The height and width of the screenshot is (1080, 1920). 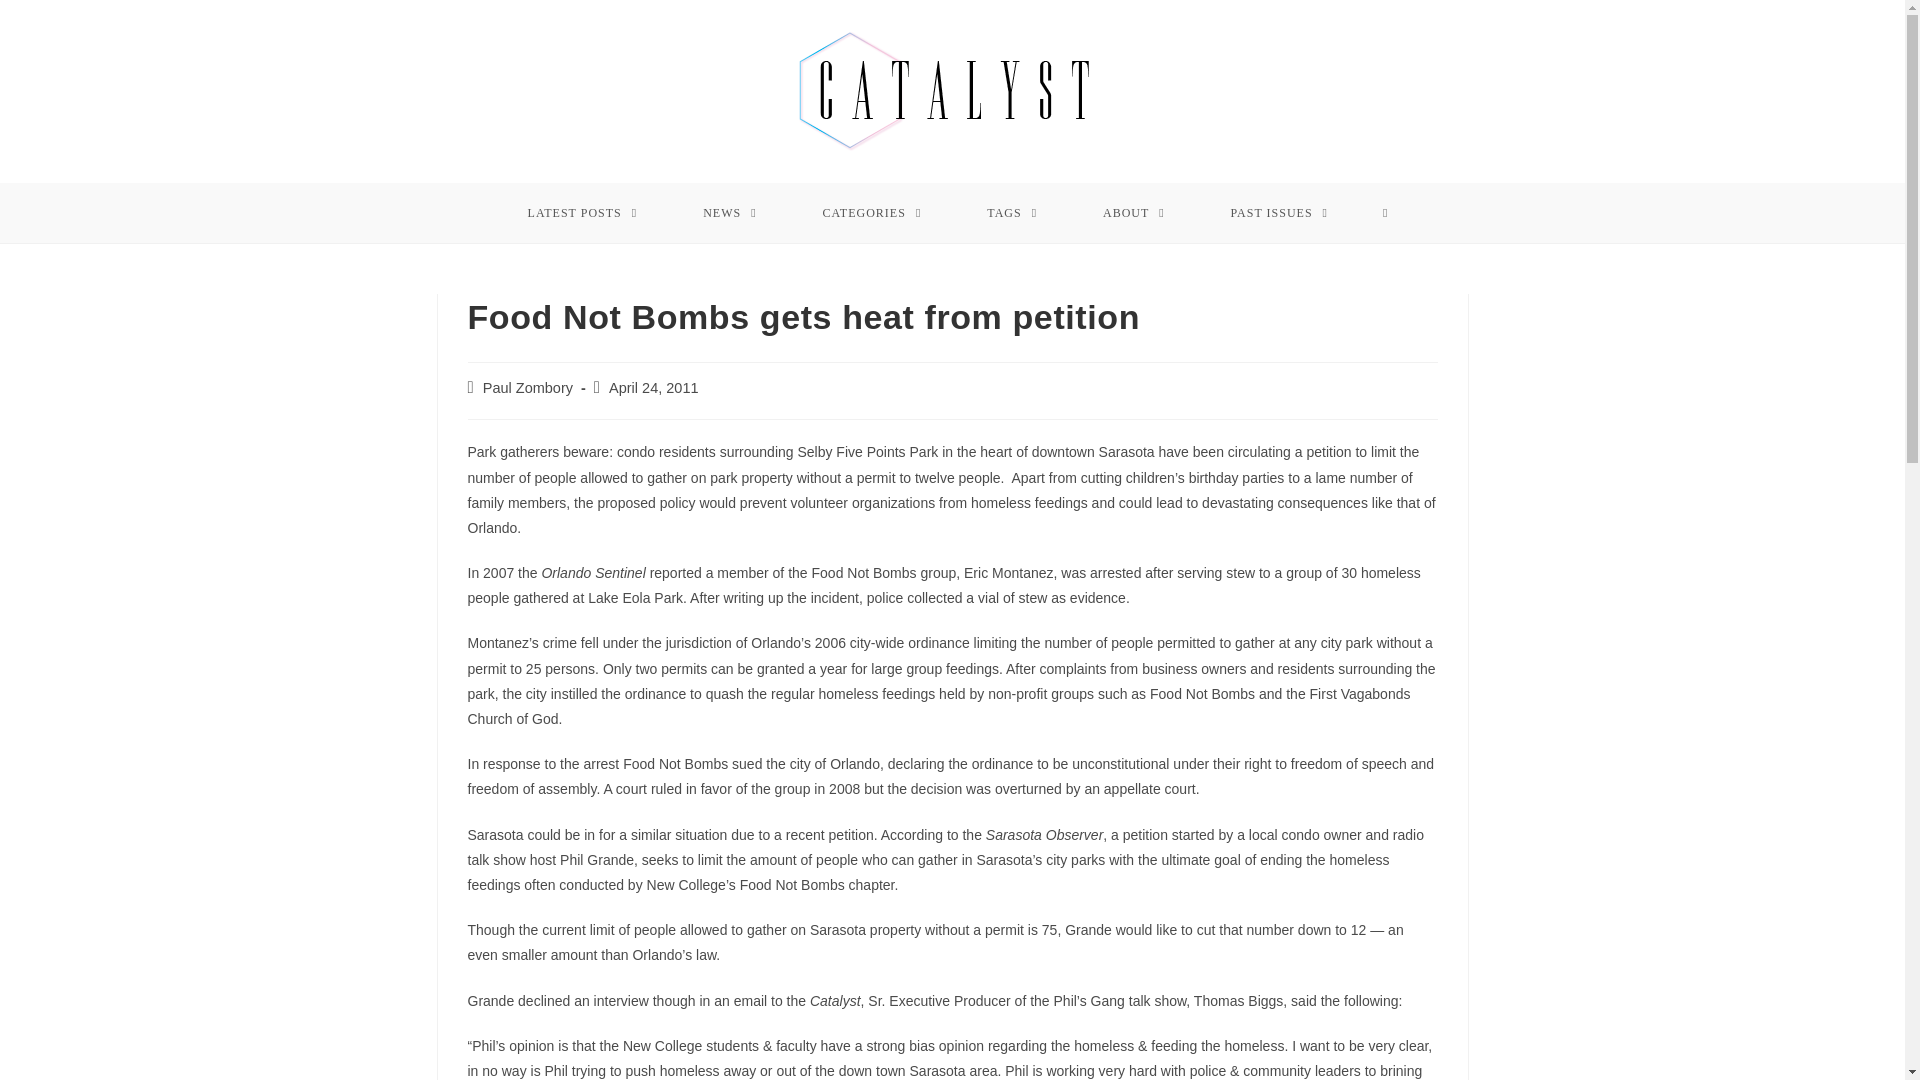 I want to click on LATEST POSTS, so click(x=582, y=212).